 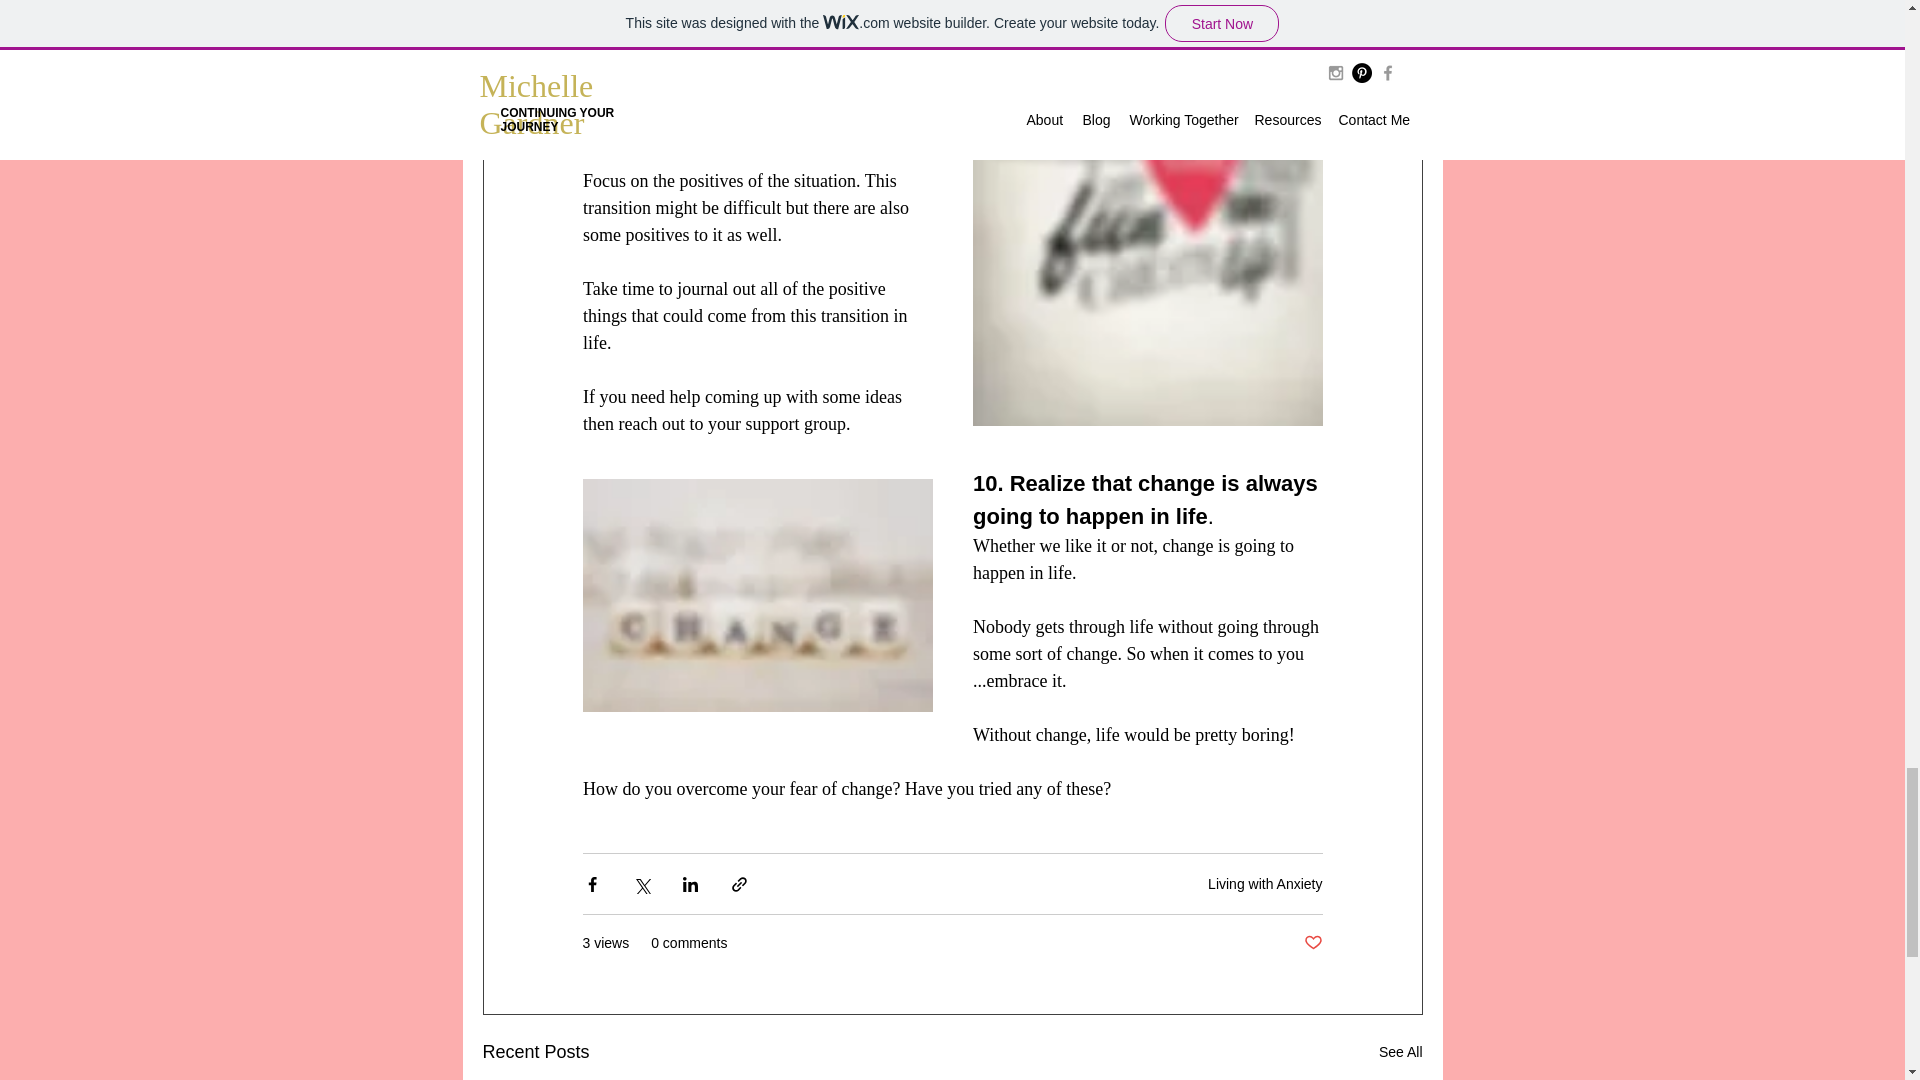 What do you see at coordinates (1400, 1052) in the screenshot?
I see `See All` at bounding box center [1400, 1052].